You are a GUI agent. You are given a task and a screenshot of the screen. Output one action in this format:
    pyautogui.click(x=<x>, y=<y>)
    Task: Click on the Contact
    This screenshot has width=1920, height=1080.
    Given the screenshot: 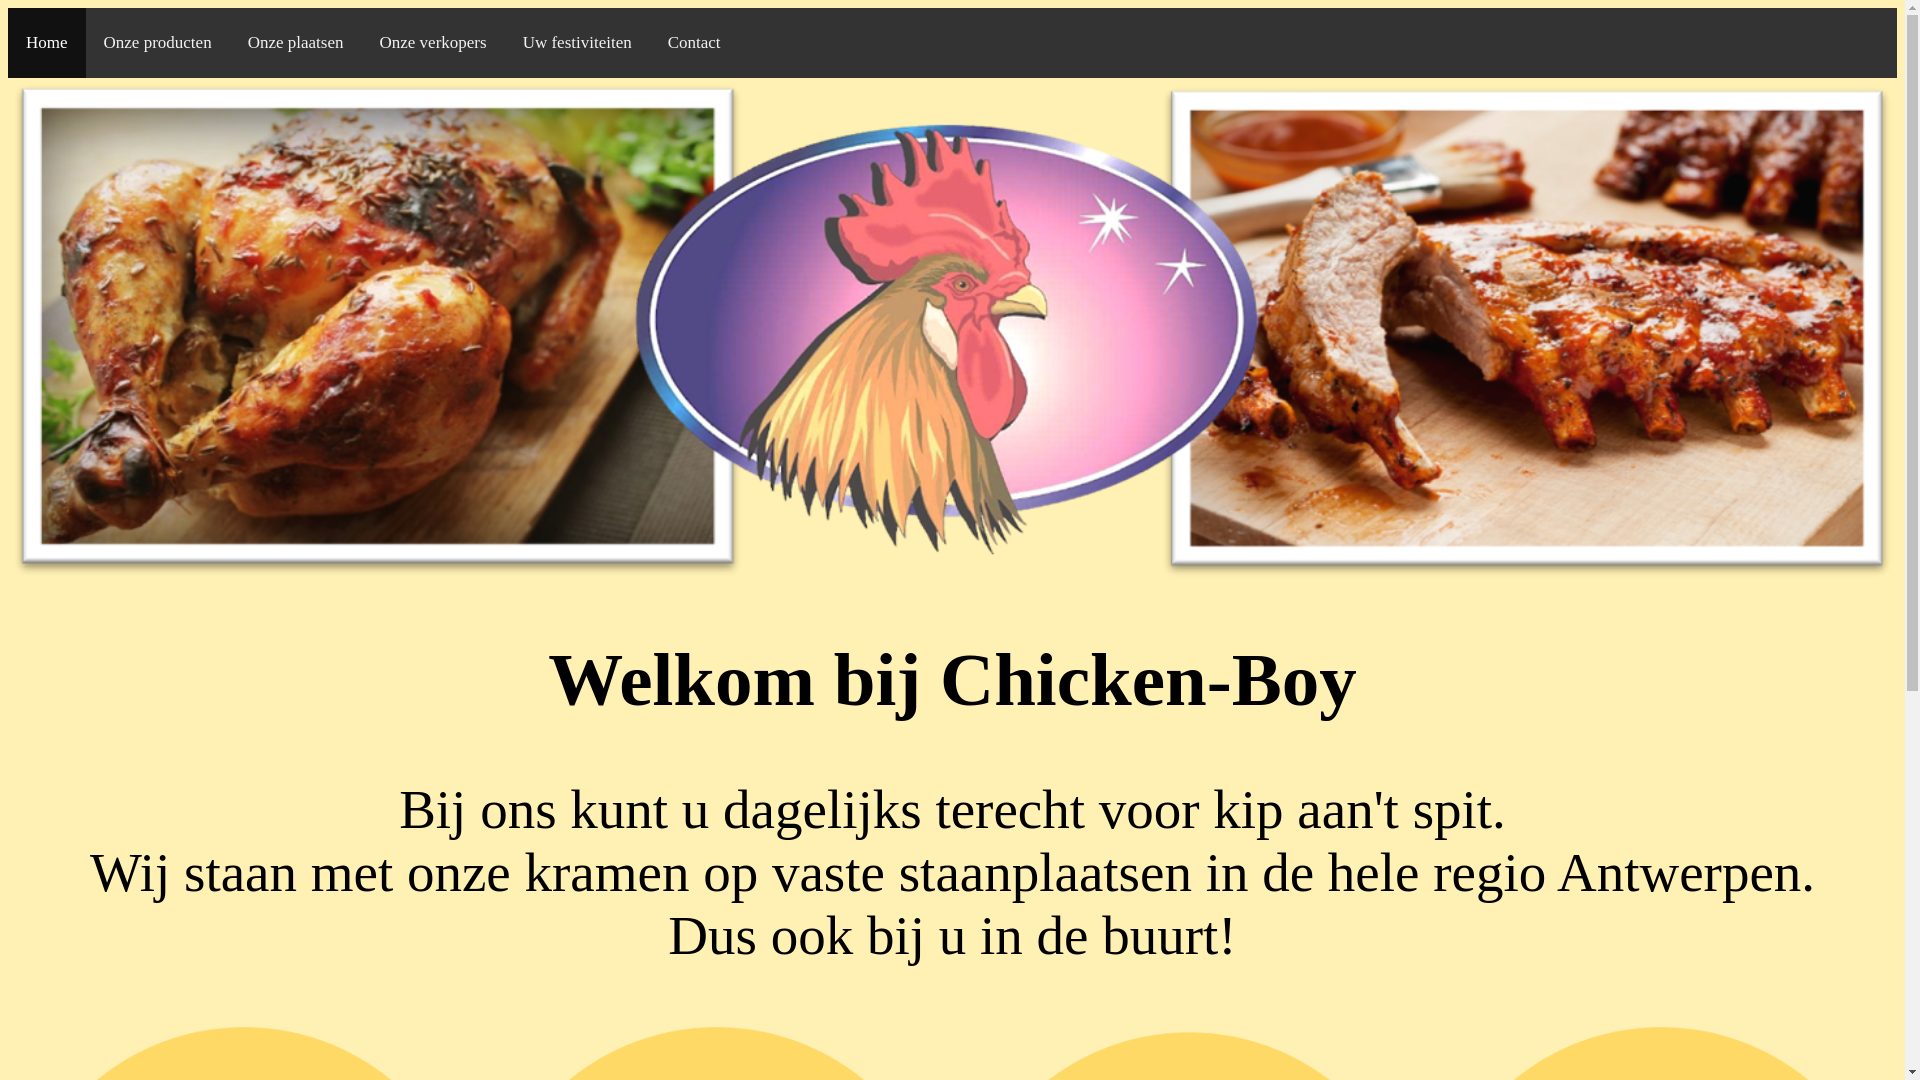 What is the action you would take?
    pyautogui.click(x=694, y=42)
    